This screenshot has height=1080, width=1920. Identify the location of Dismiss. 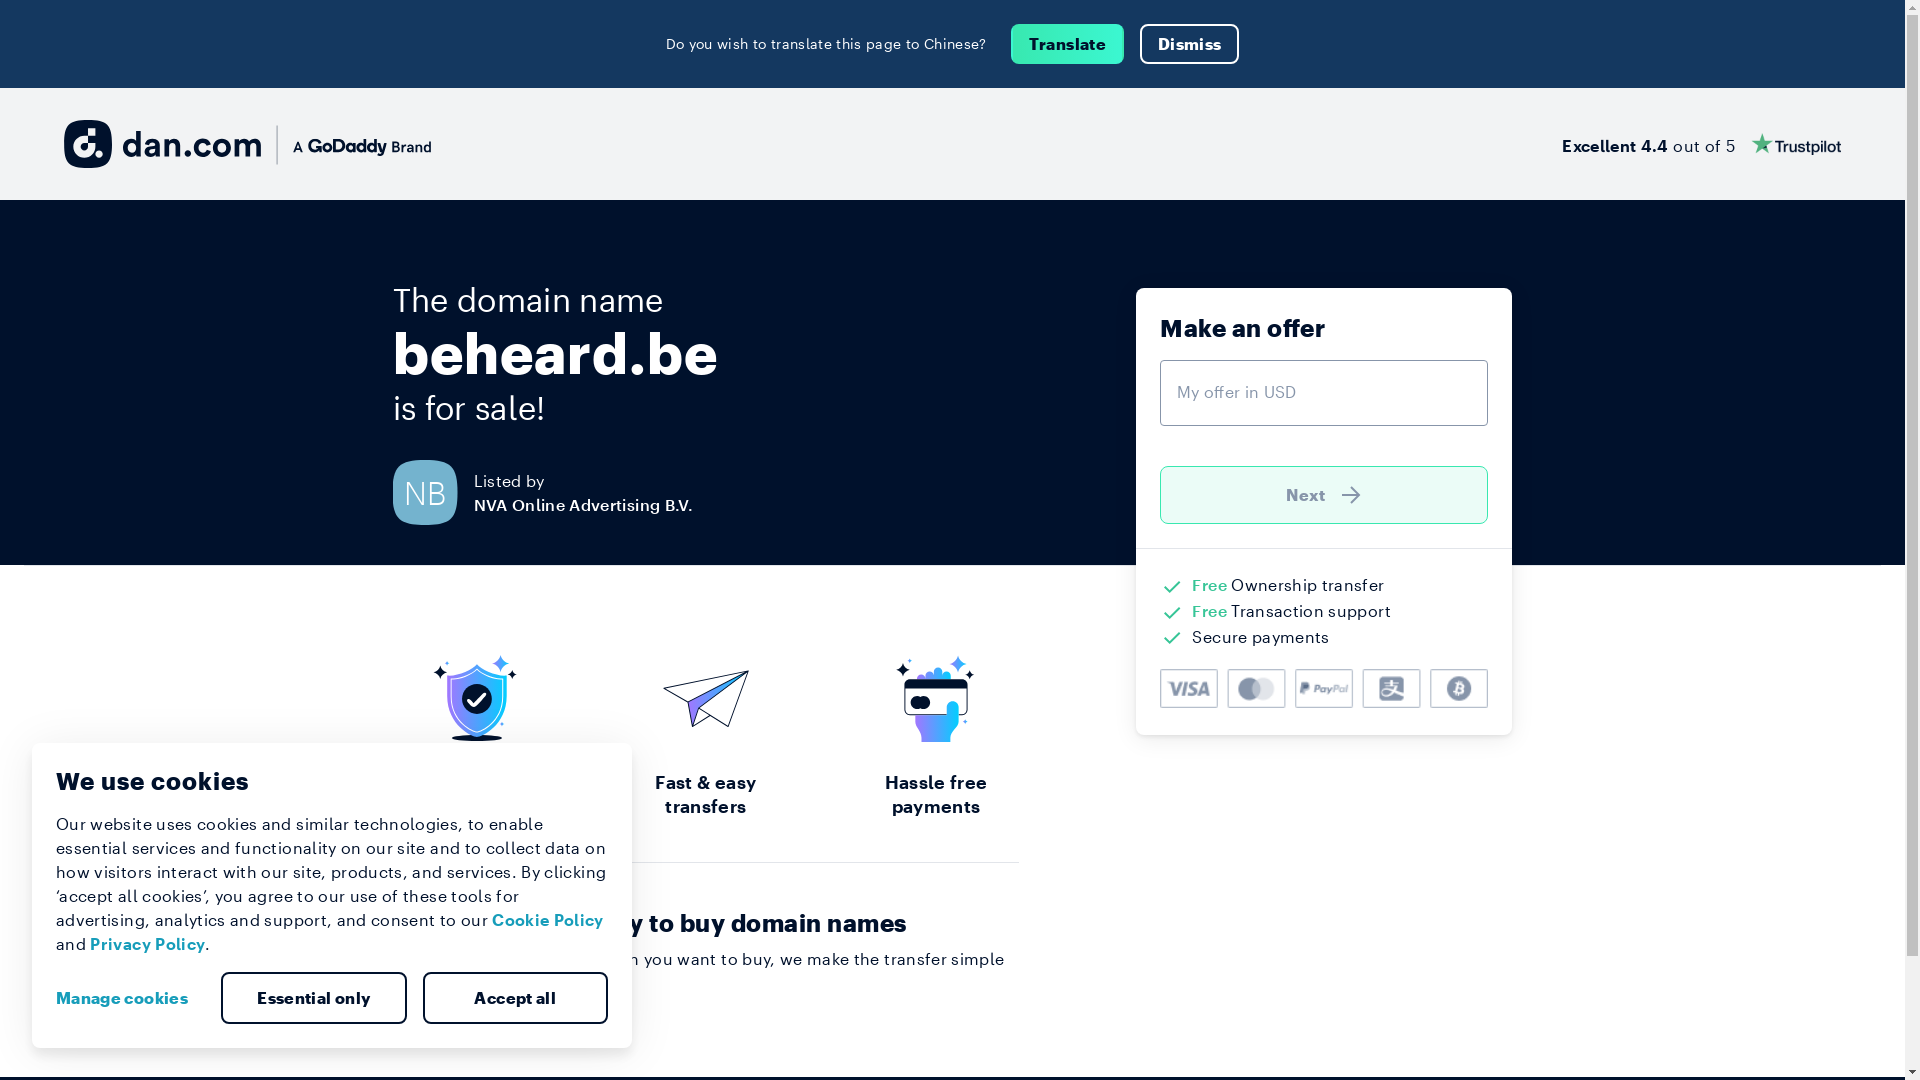
(1190, 44).